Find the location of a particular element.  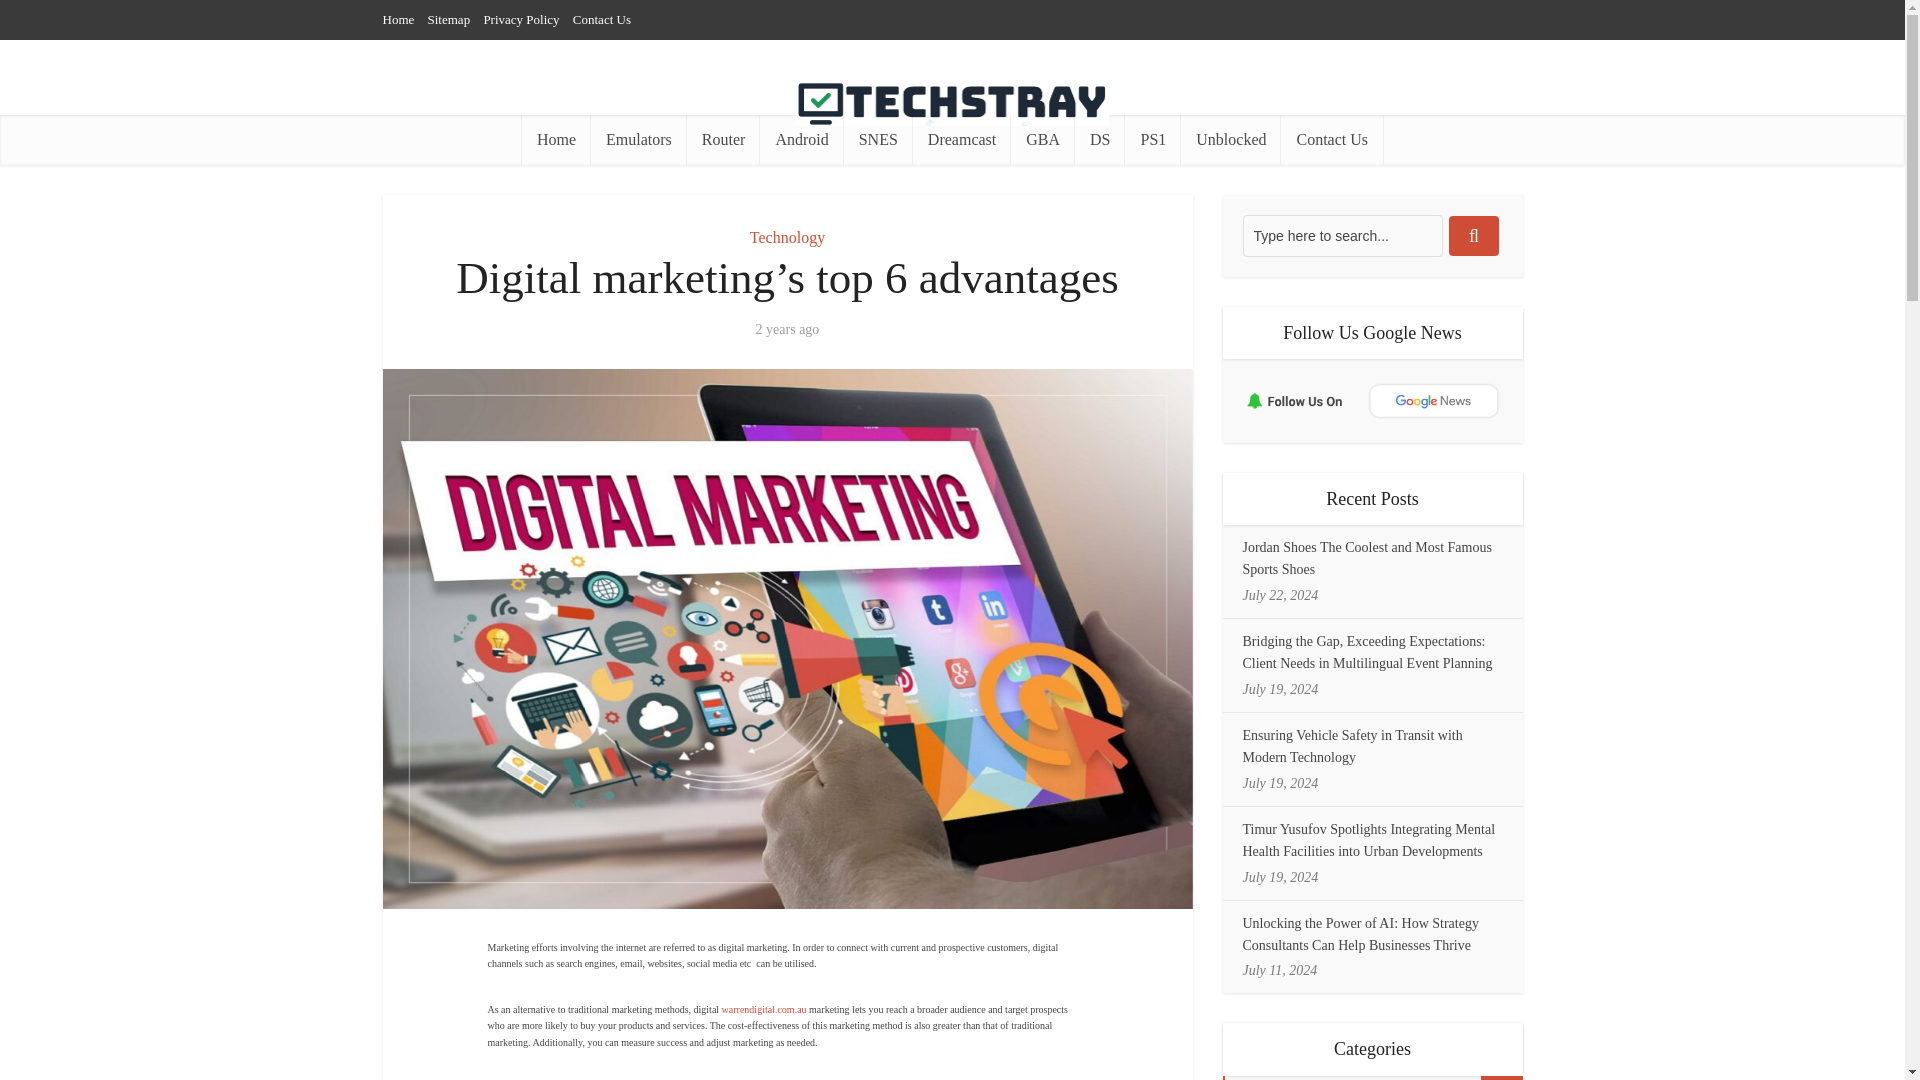

SNES is located at coordinates (878, 140).